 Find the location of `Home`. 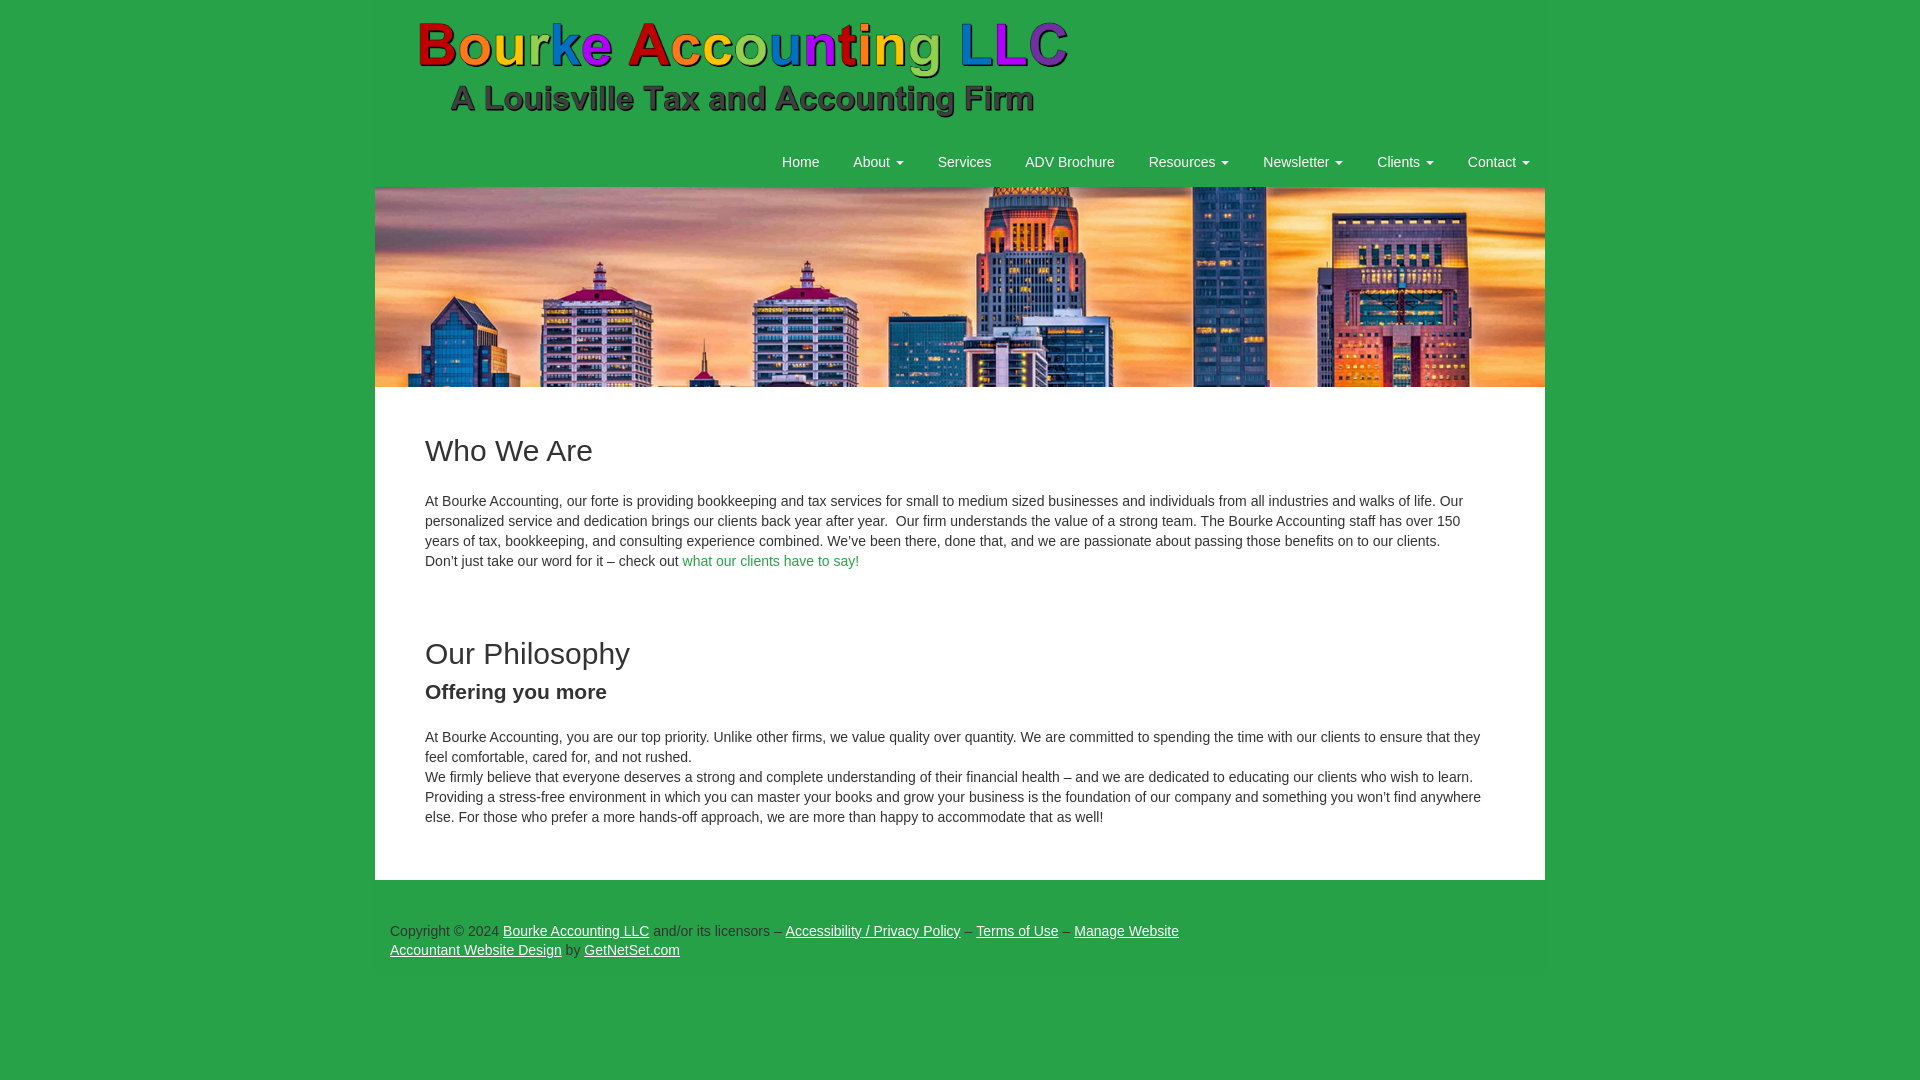

Home is located at coordinates (800, 162).